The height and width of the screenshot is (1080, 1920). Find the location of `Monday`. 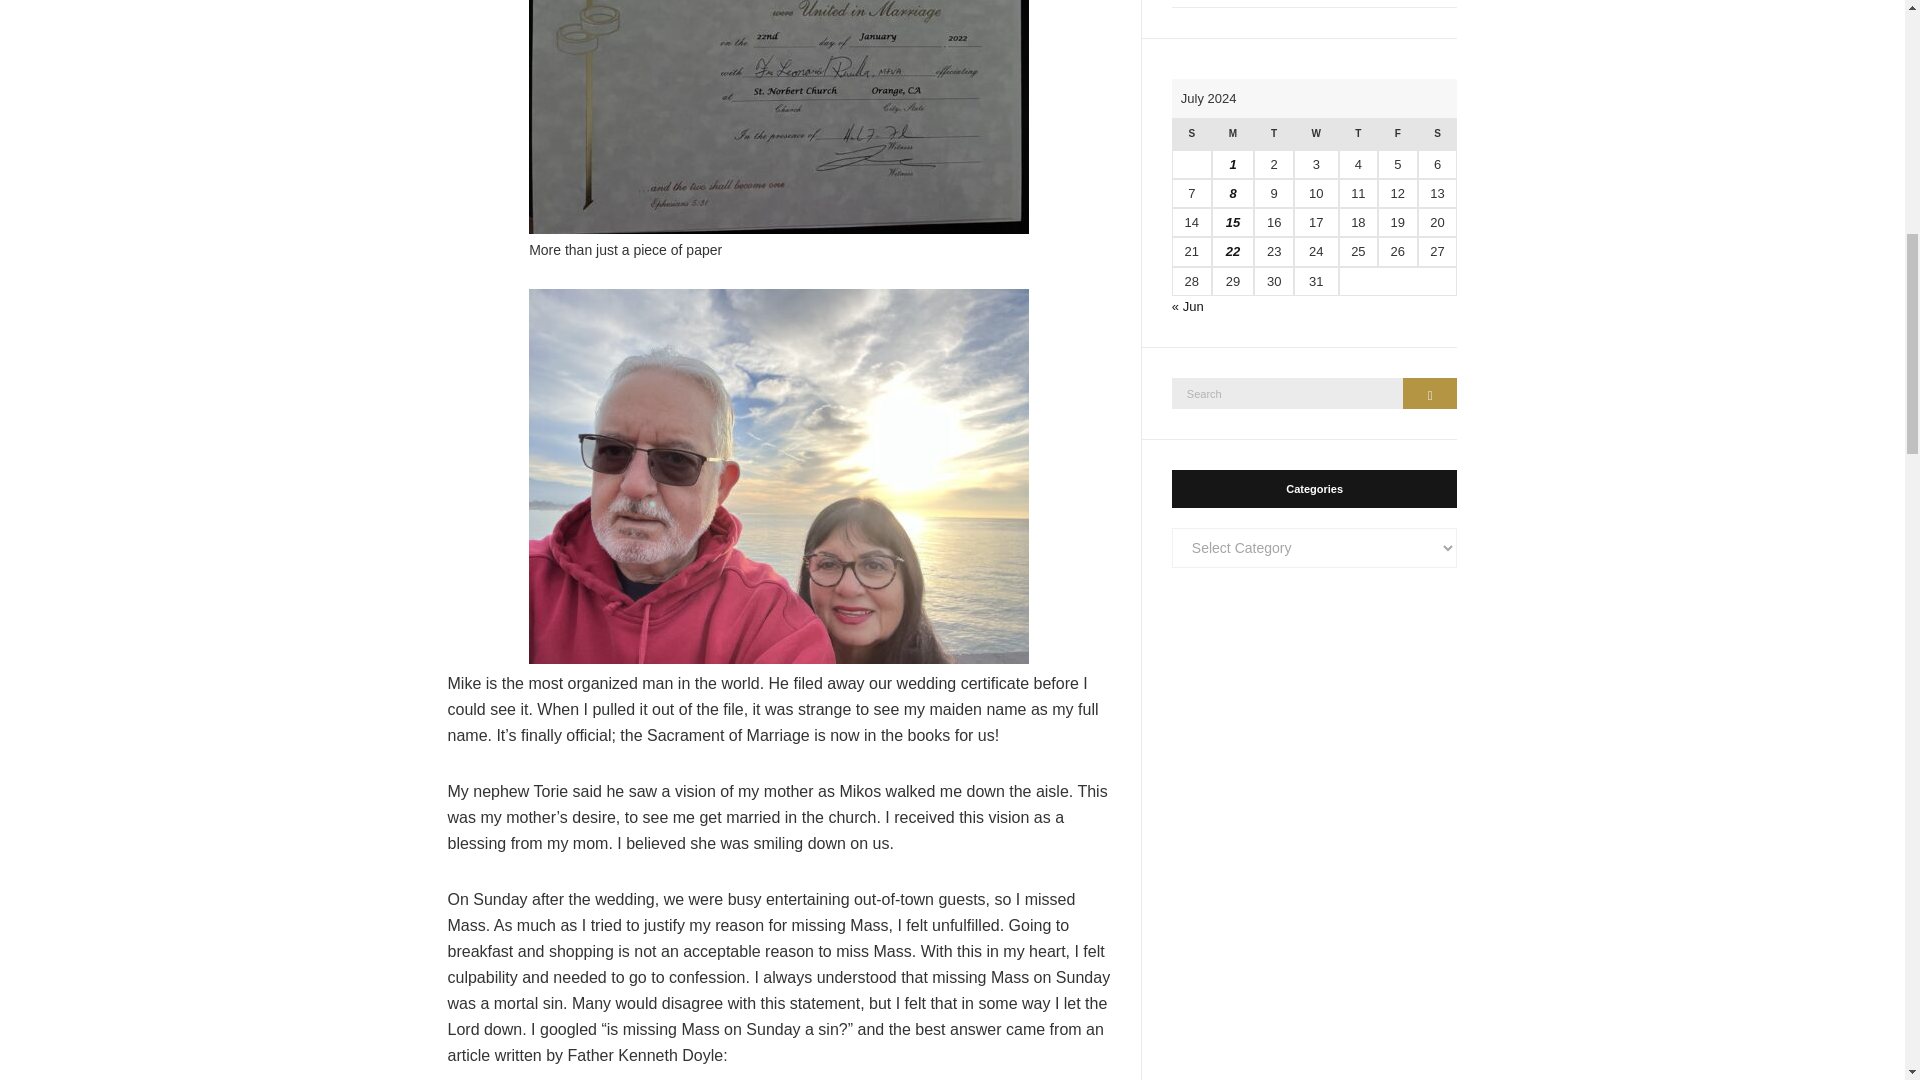

Monday is located at coordinates (1233, 134).